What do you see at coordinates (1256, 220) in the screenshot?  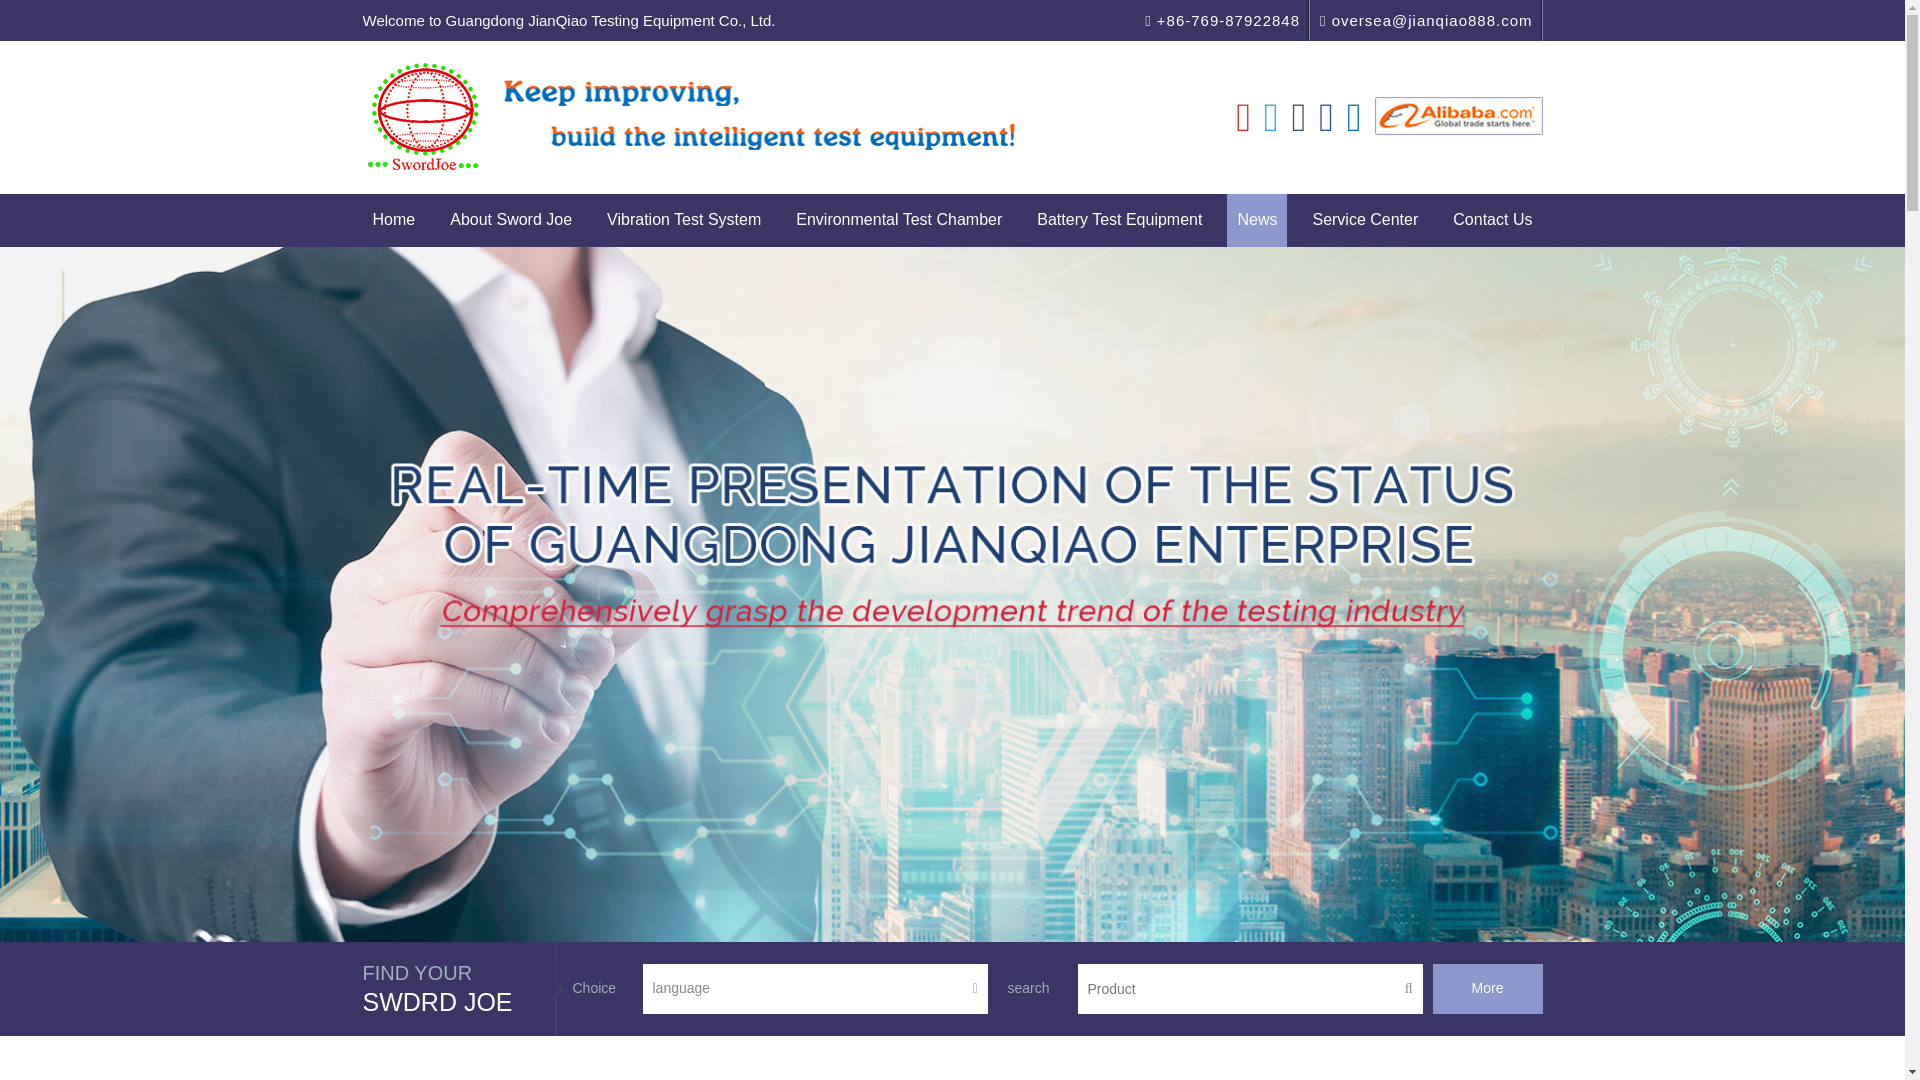 I see `News` at bounding box center [1256, 220].